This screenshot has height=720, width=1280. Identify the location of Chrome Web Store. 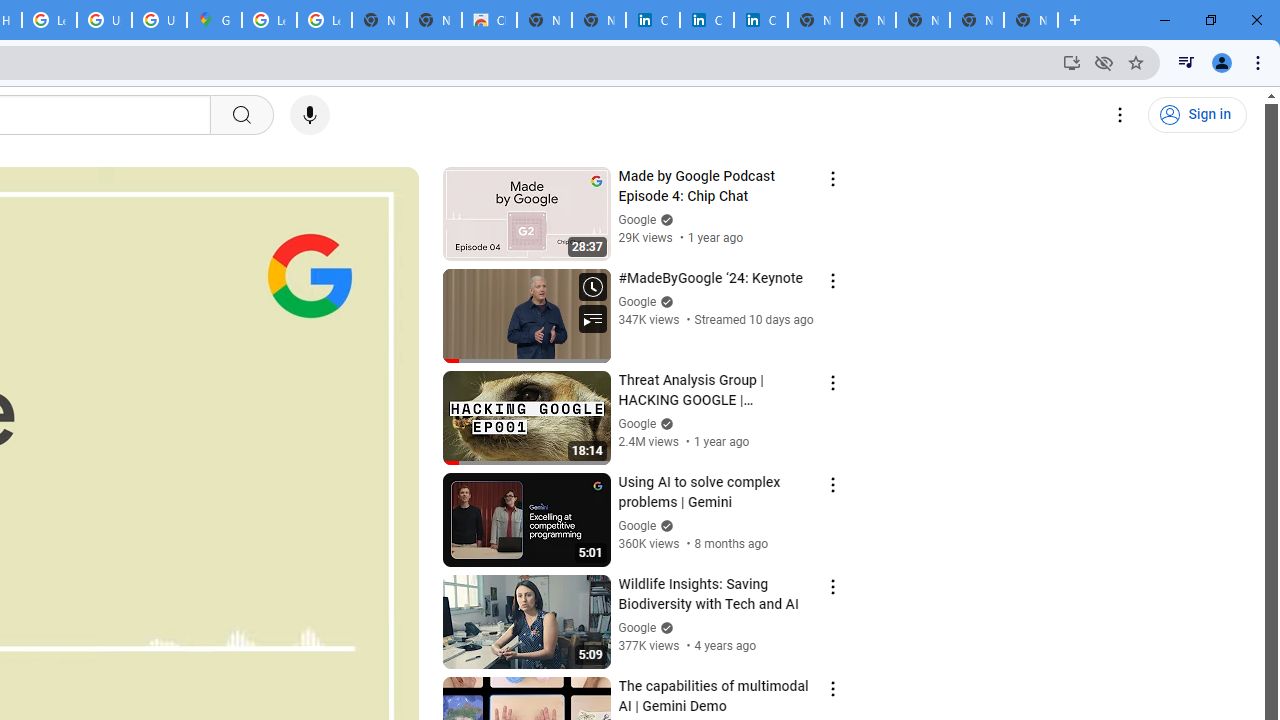
(490, 20).